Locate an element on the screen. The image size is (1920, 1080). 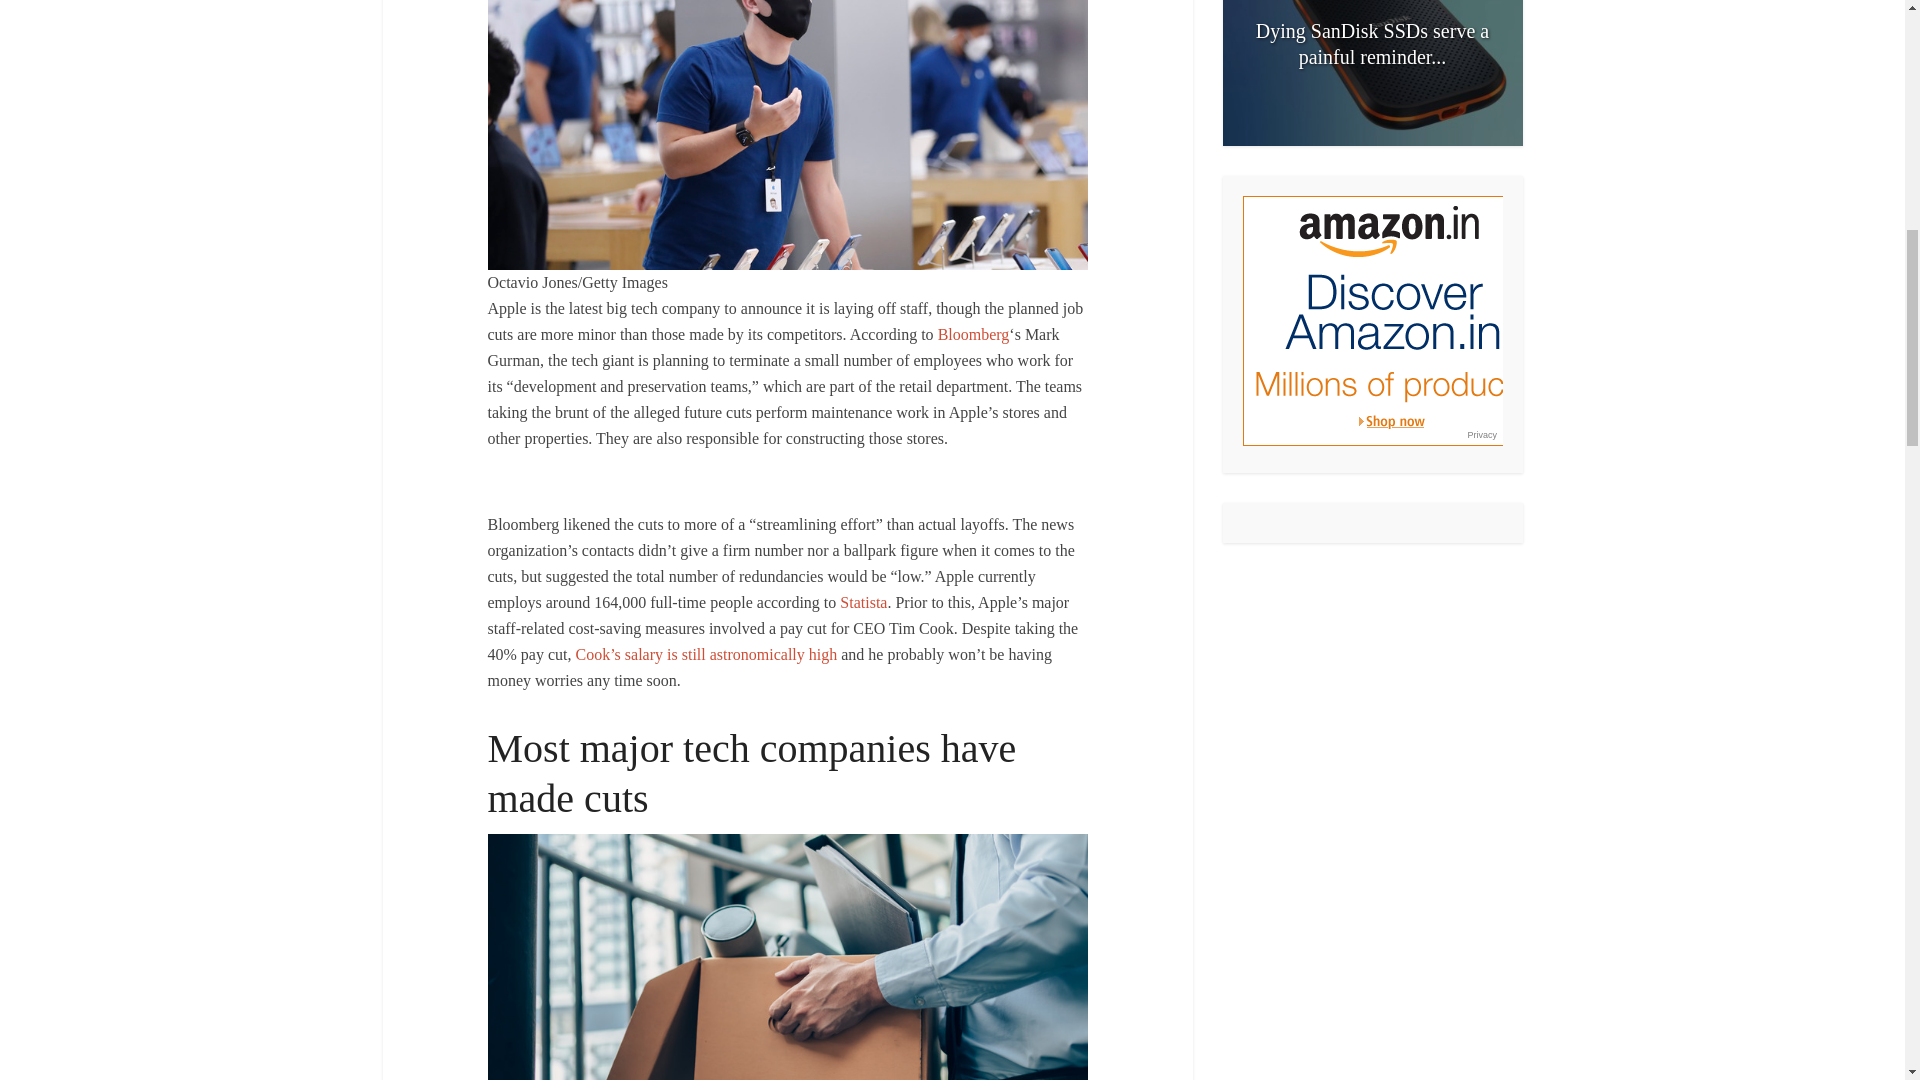
Bloomberg is located at coordinates (974, 334).